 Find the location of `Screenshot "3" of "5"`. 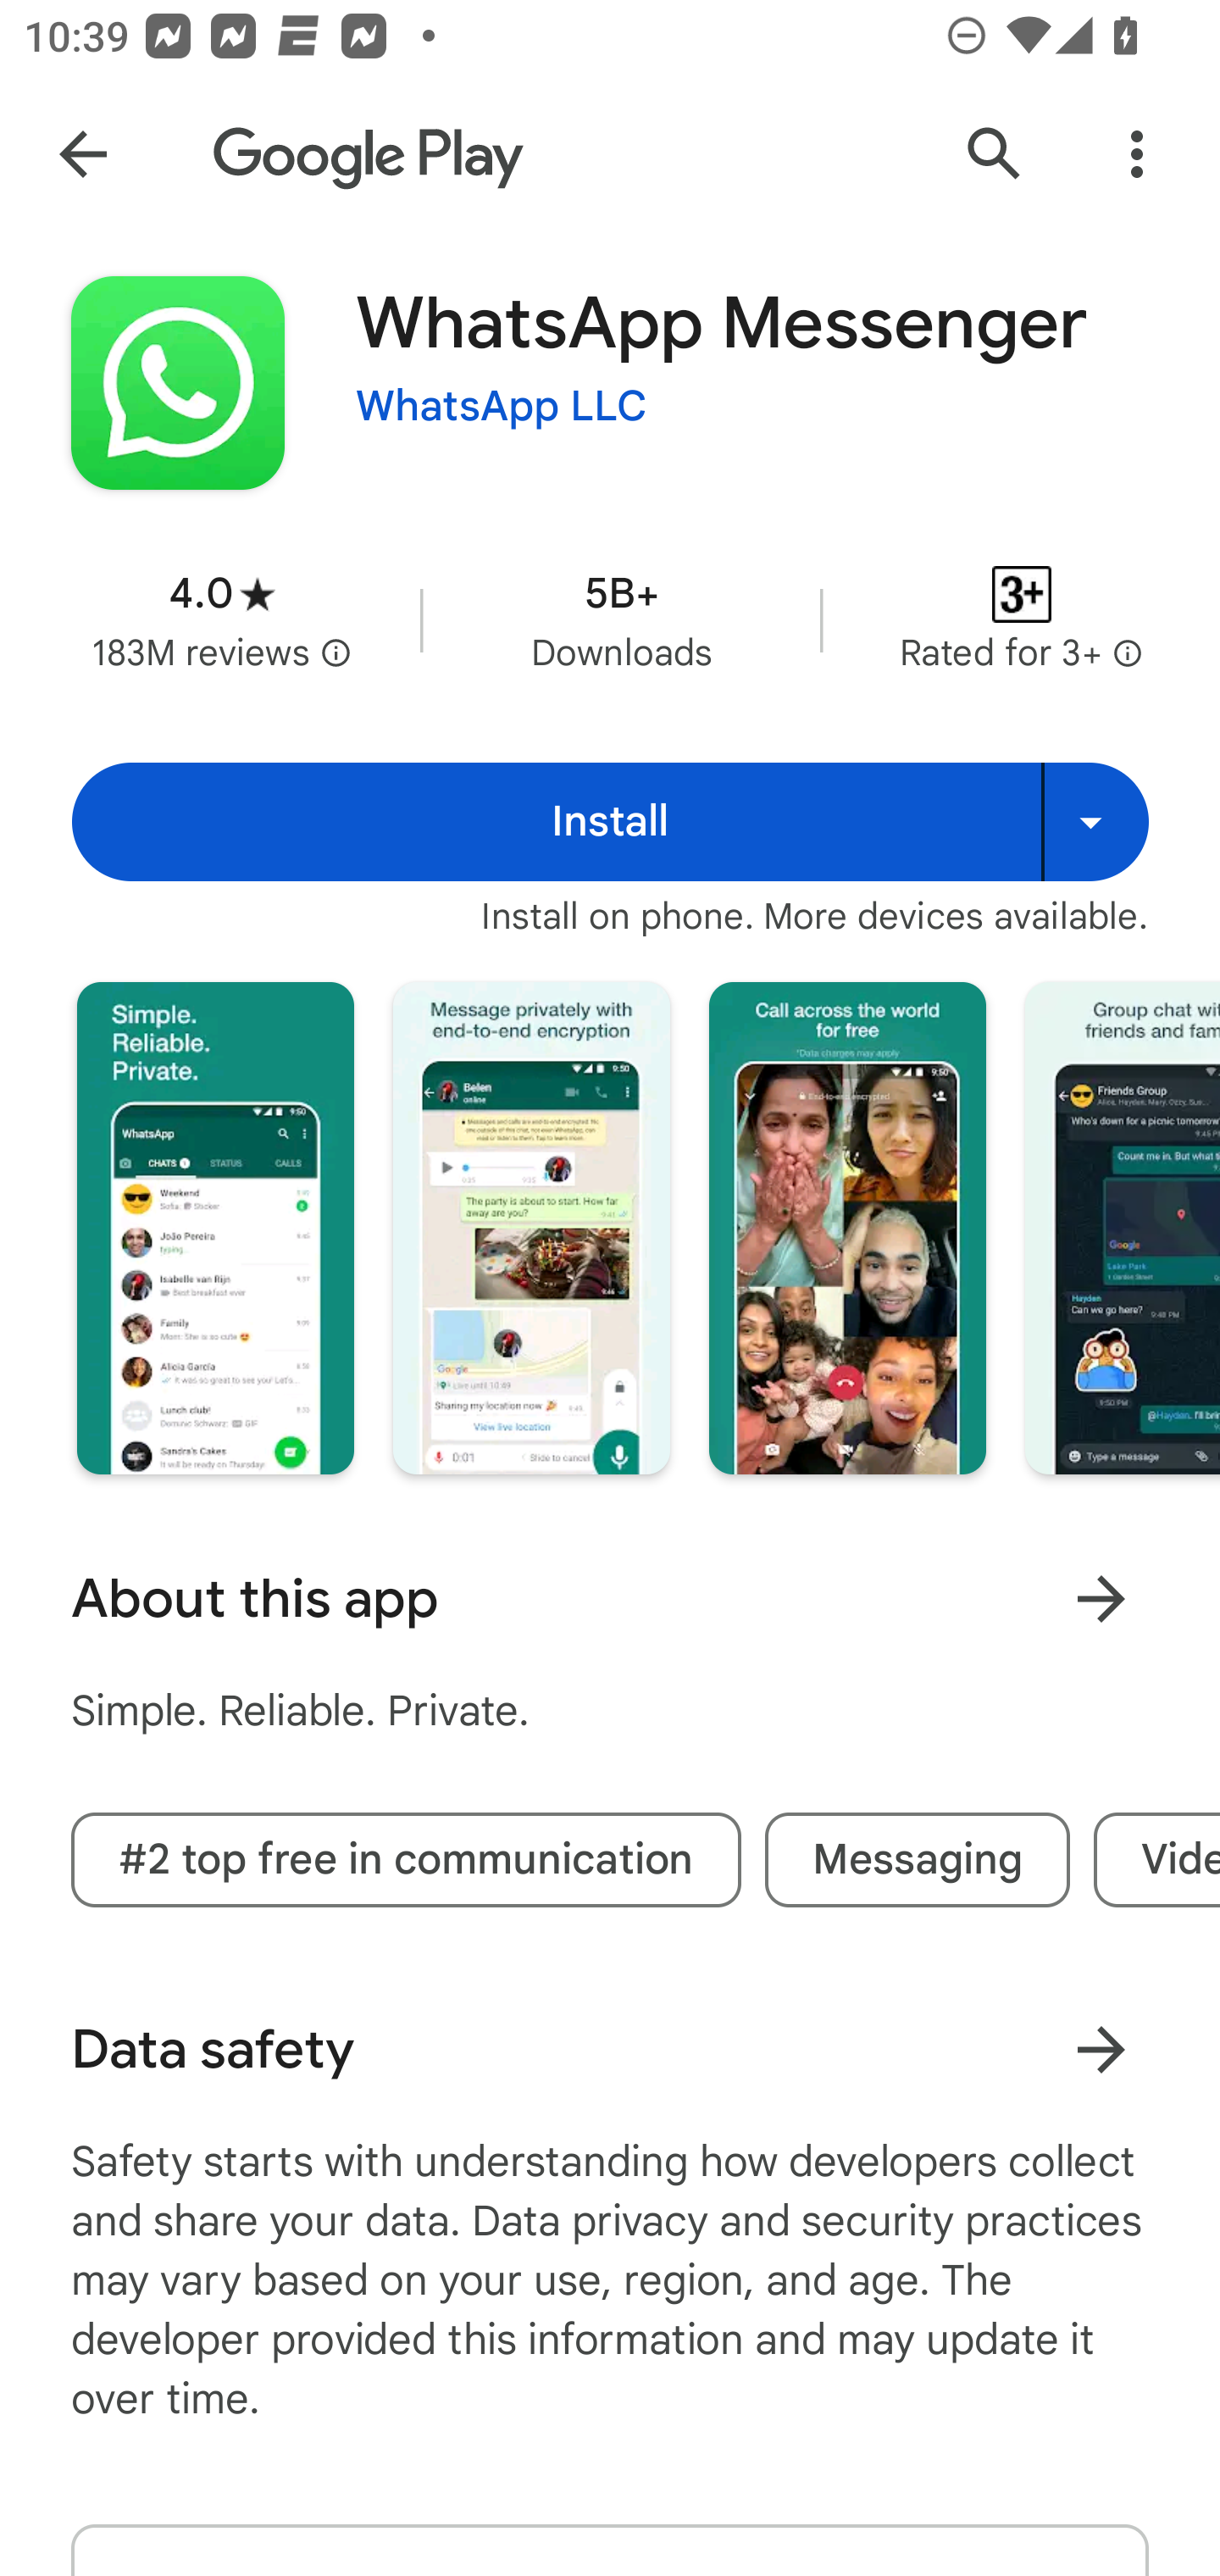

Screenshot "3" of "5" is located at coordinates (847, 1227).